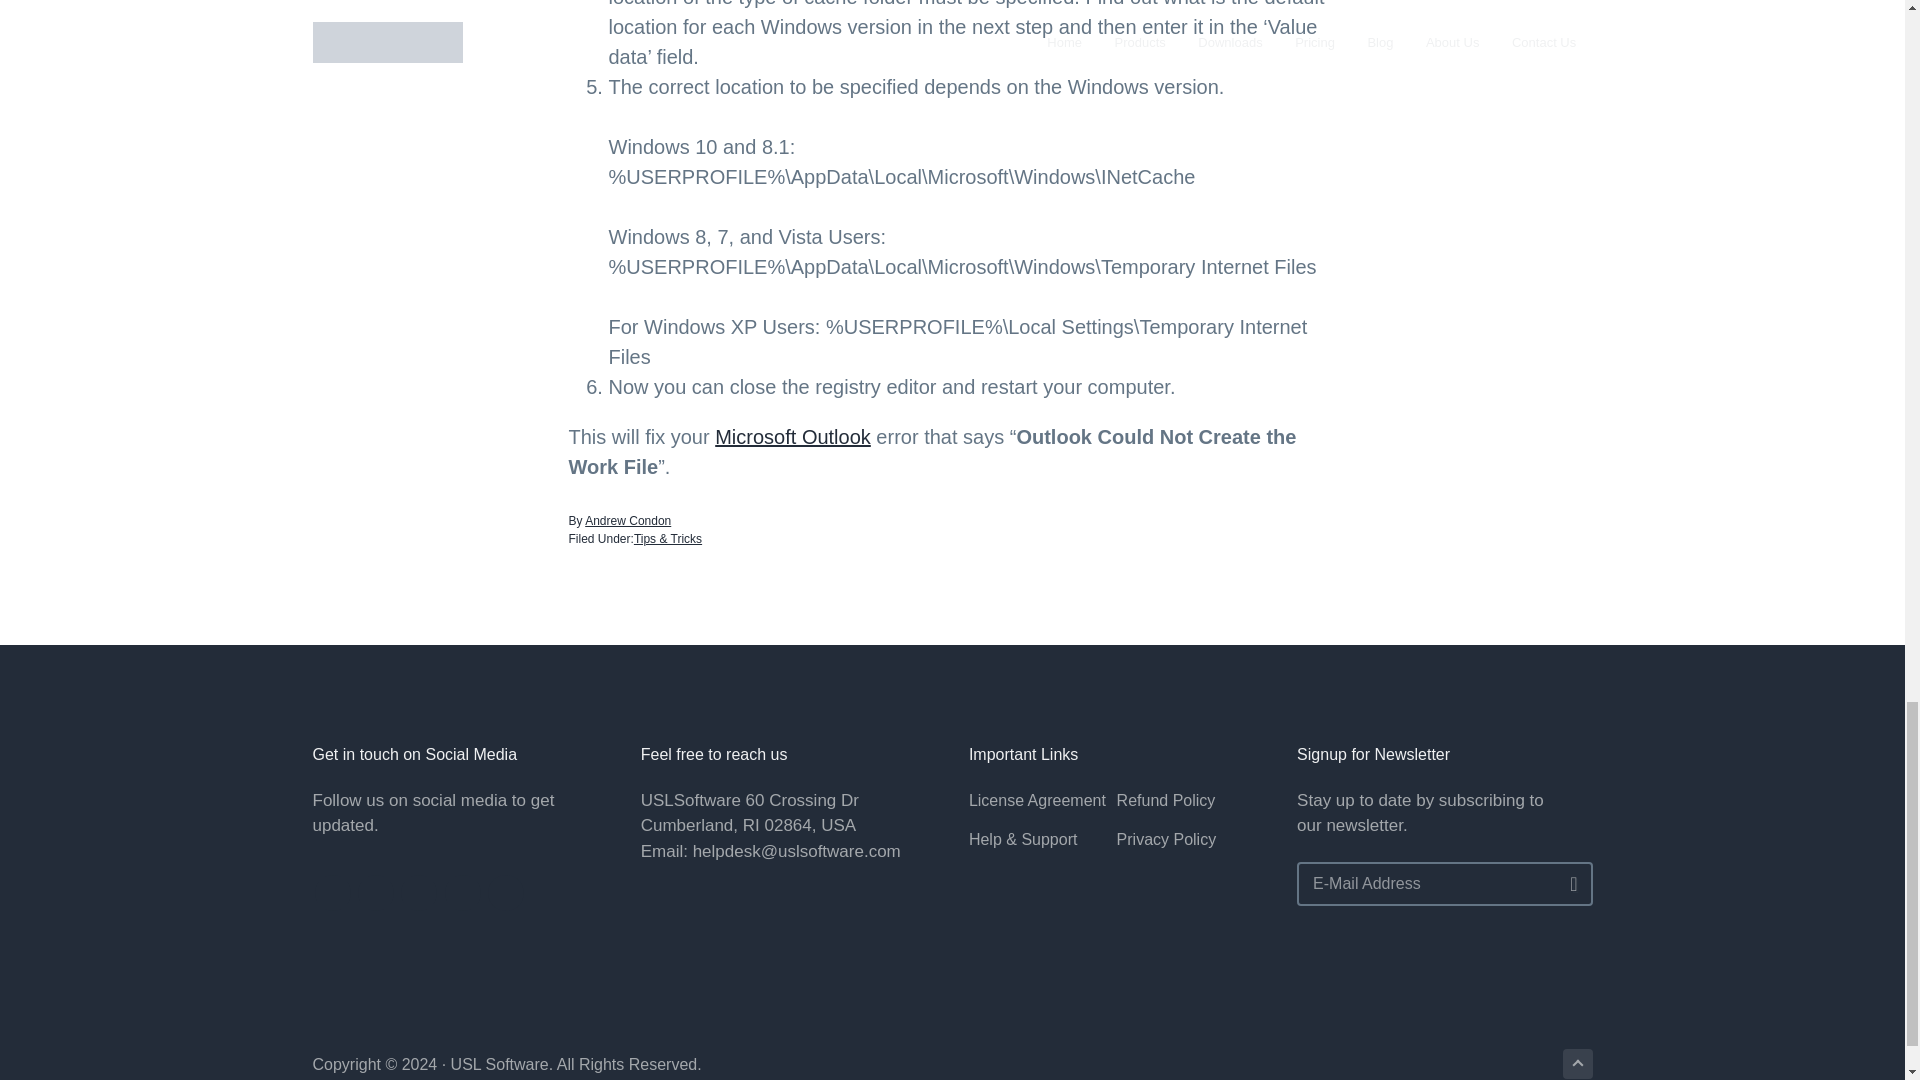 Image resolution: width=1920 pixels, height=1080 pixels. Describe the element at coordinates (1191, 801) in the screenshot. I see `Refund Policy` at that location.